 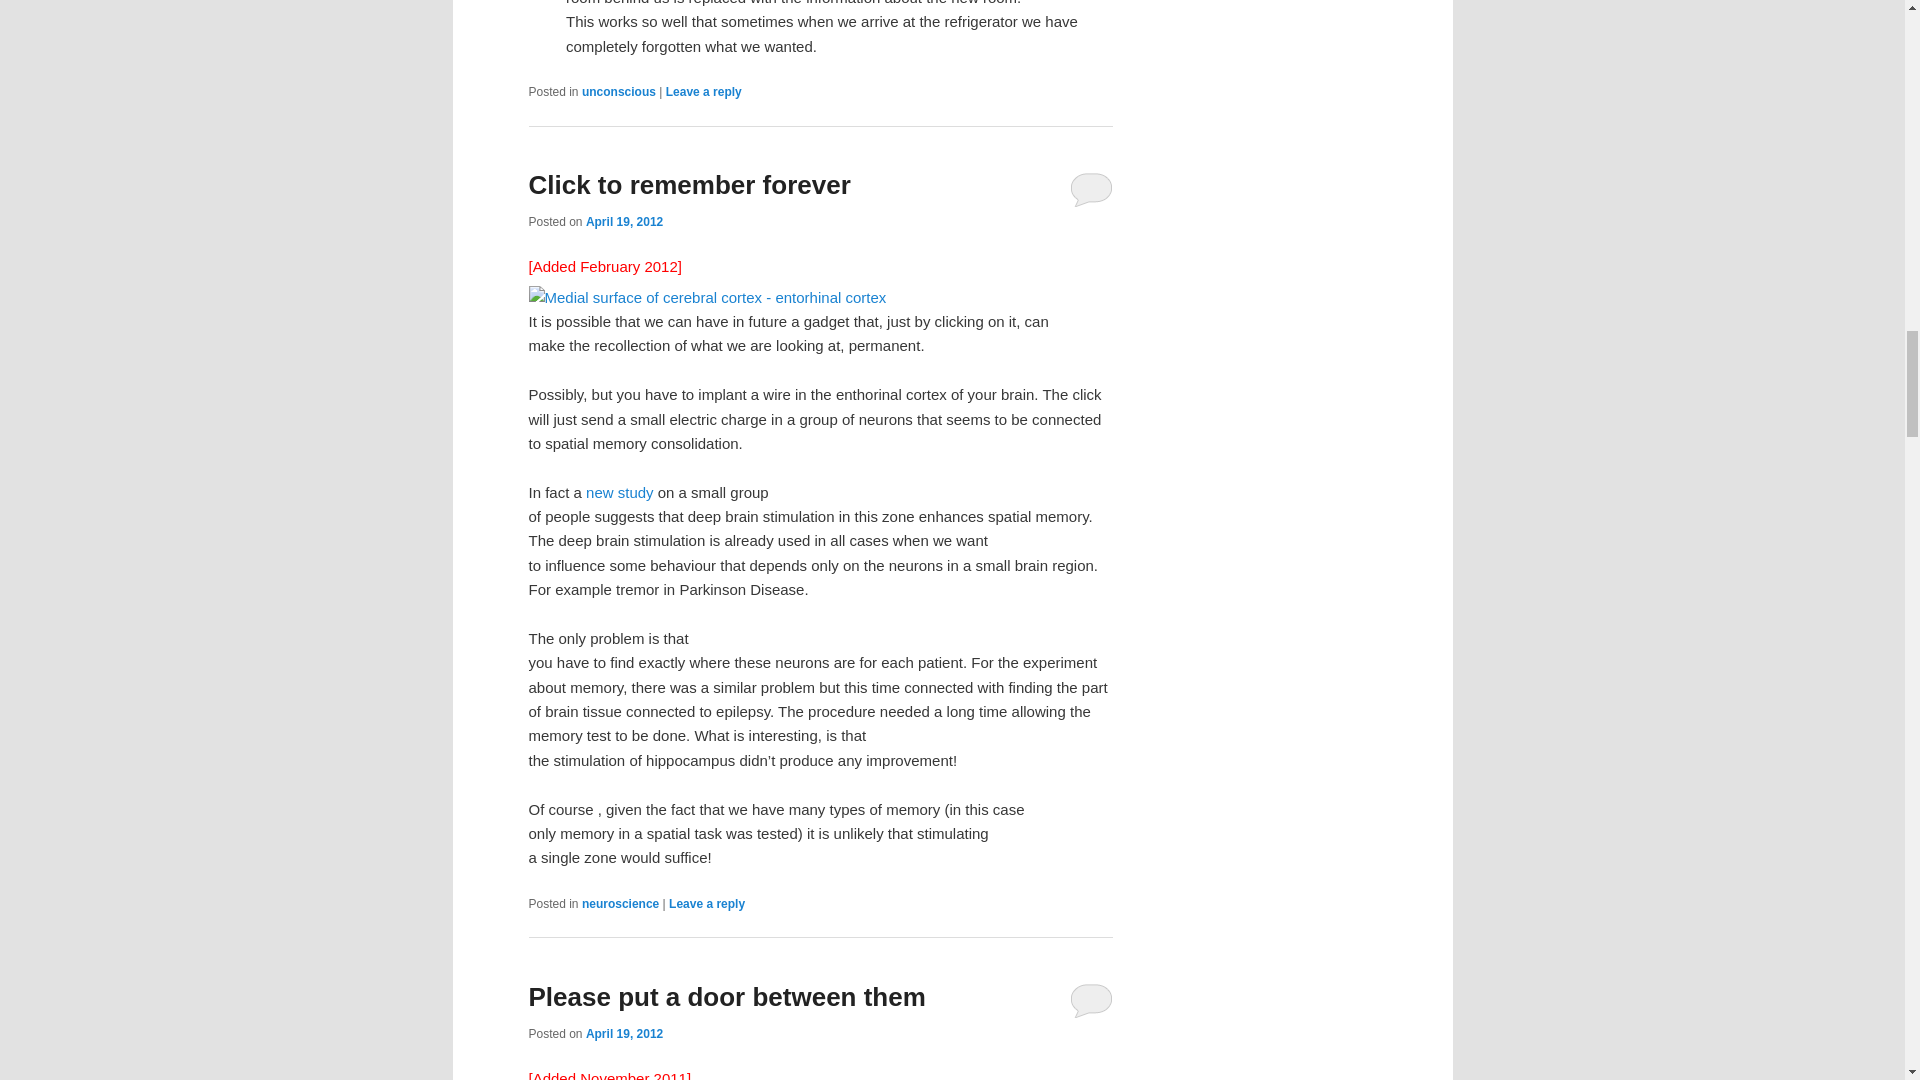 What do you see at coordinates (624, 221) in the screenshot?
I see `April 19, 2012` at bounding box center [624, 221].